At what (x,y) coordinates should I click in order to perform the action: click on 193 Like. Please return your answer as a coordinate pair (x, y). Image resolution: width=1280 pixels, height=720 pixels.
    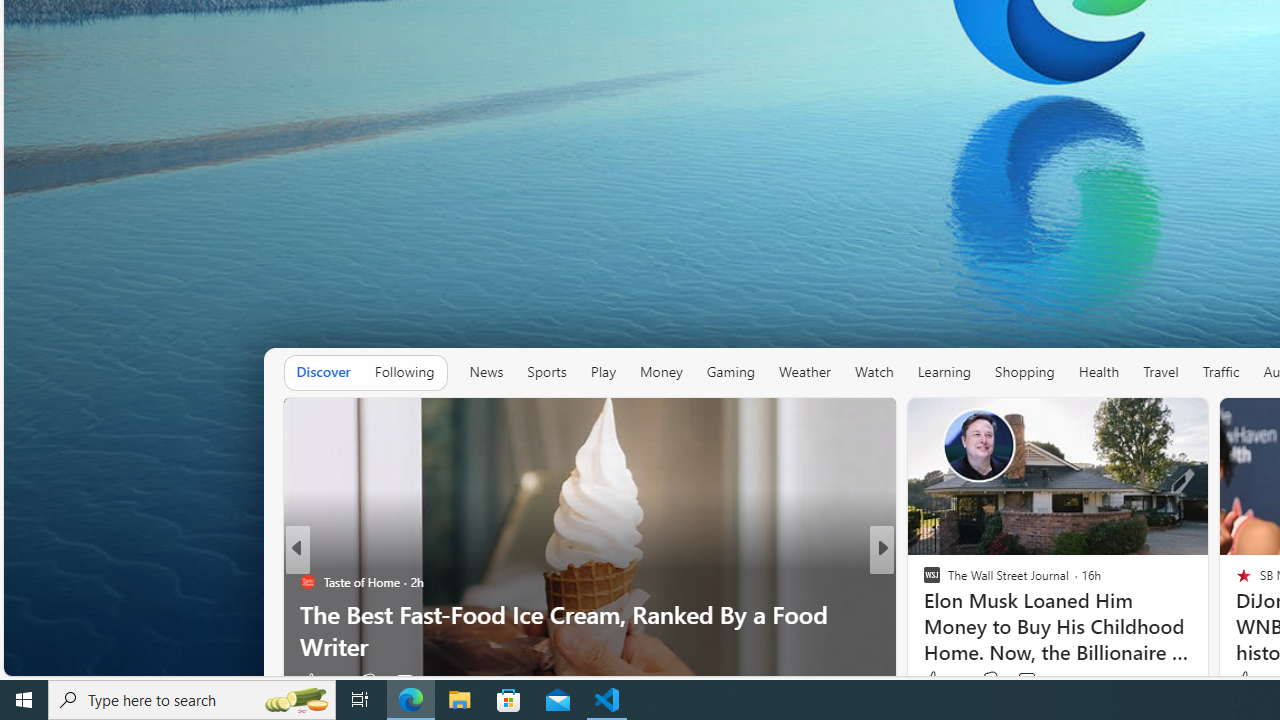
    Looking at the image, I should click on (936, 681).